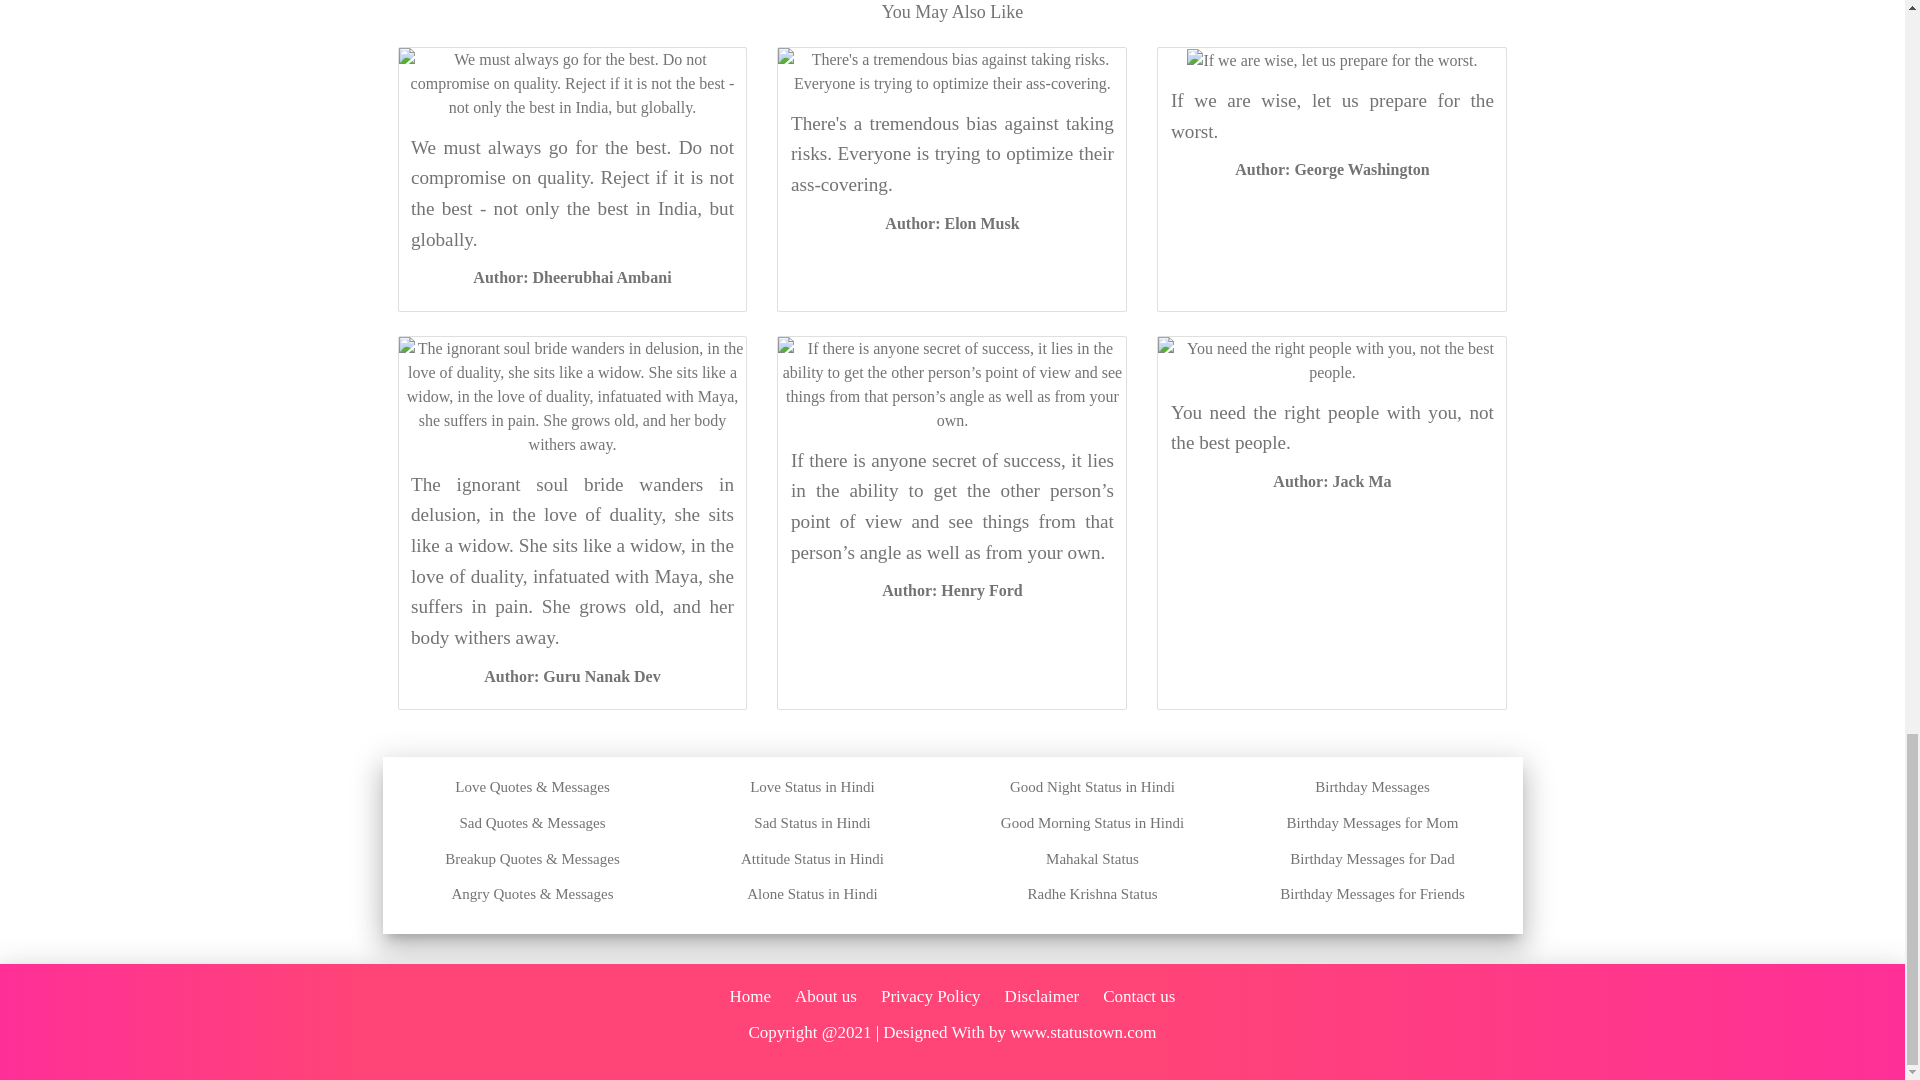 The height and width of the screenshot is (1080, 1920). Describe the element at coordinates (1331, 169) in the screenshot. I see `Author: George Washington` at that location.